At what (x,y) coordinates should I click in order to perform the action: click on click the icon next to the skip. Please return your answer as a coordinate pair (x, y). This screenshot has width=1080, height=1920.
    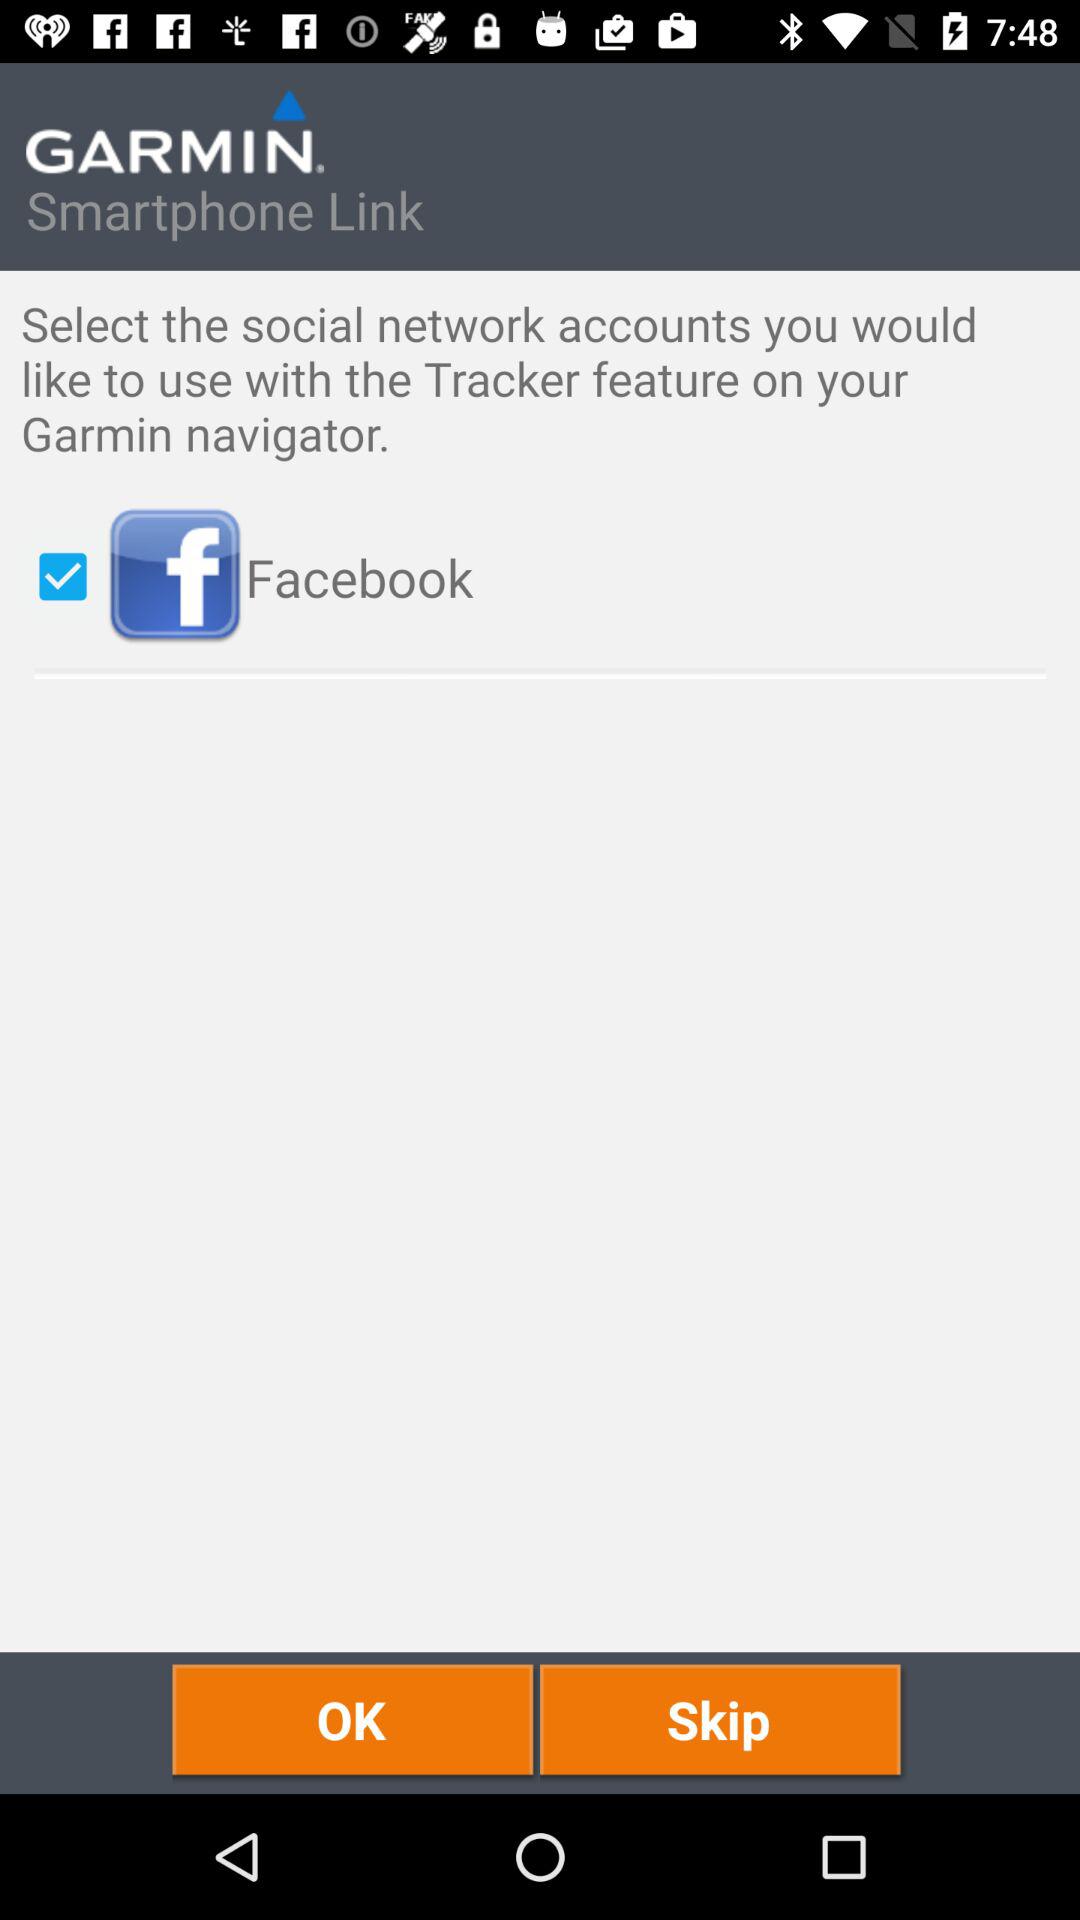
    Looking at the image, I should click on (356, 1722).